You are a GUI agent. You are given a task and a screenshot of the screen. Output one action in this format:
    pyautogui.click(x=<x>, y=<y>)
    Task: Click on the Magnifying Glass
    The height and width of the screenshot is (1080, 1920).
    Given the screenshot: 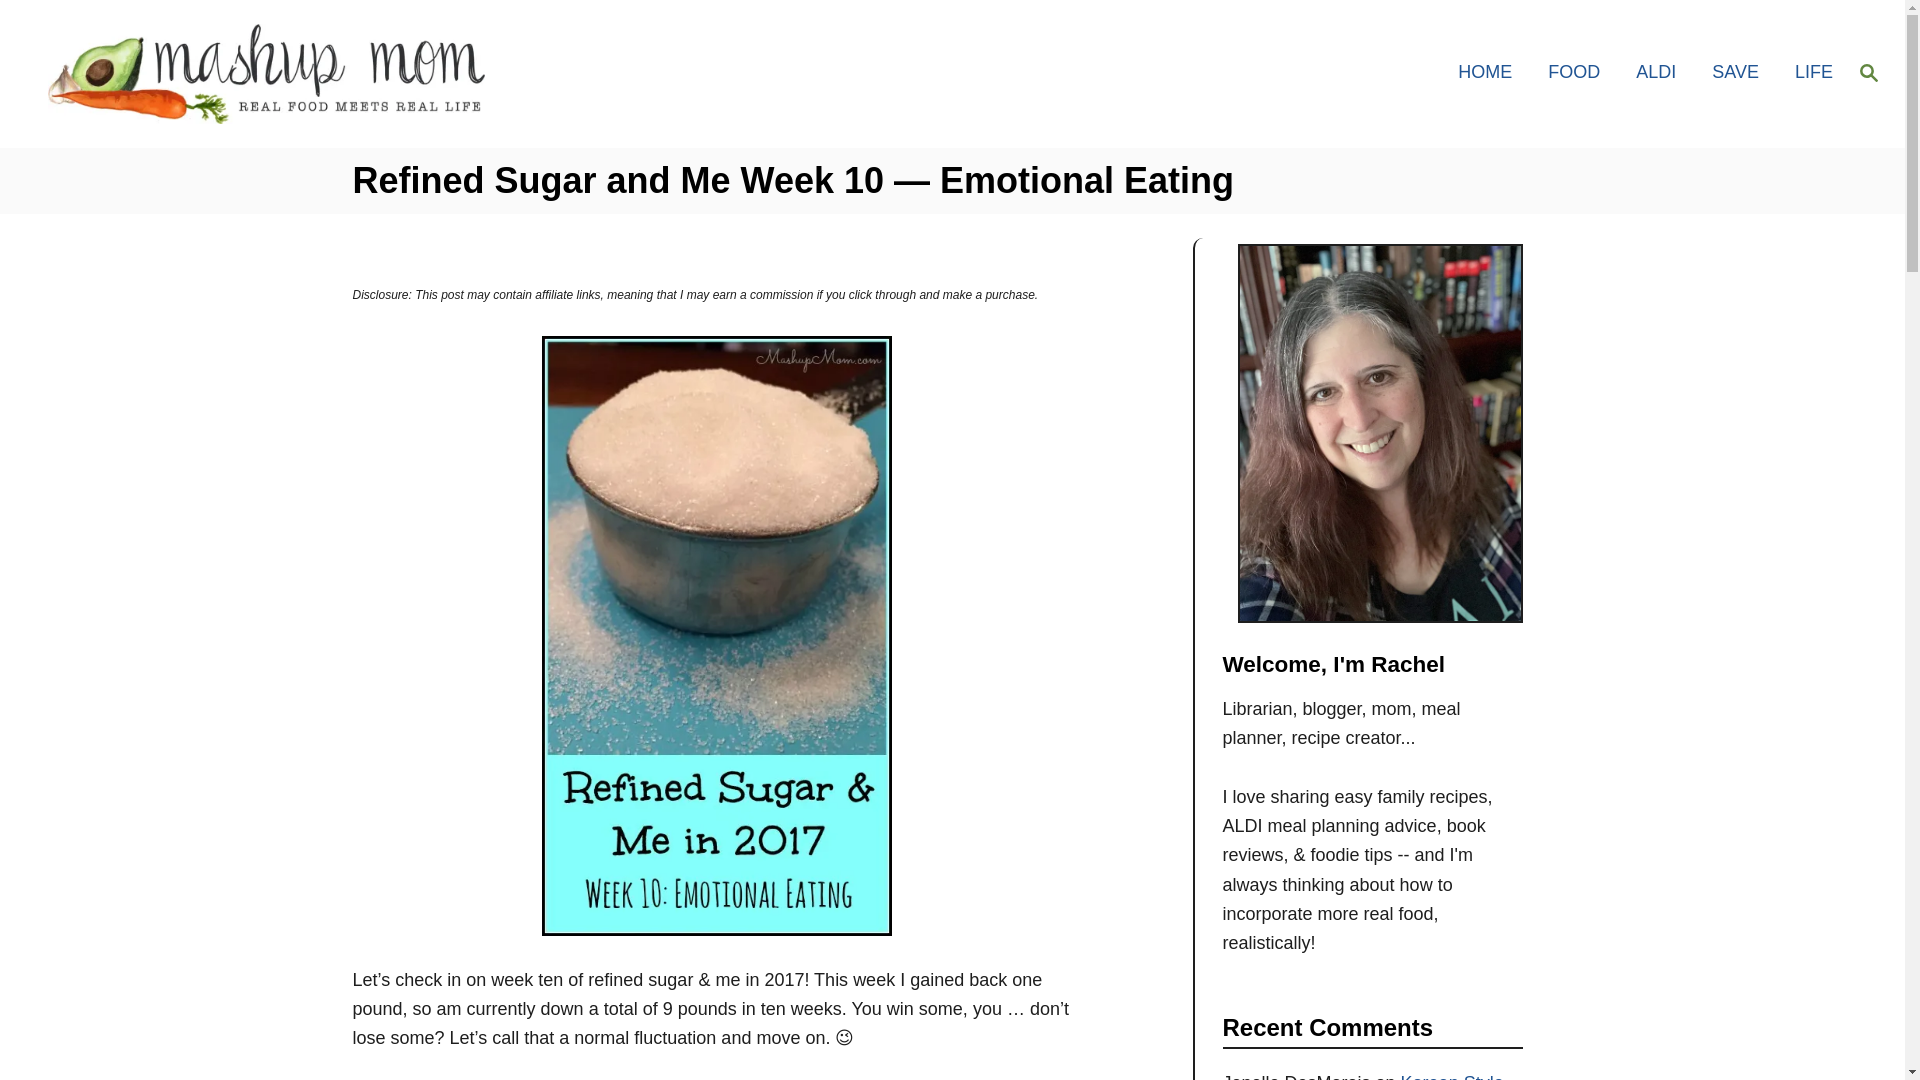 What is the action you would take?
    pyautogui.click(x=1868, y=72)
    